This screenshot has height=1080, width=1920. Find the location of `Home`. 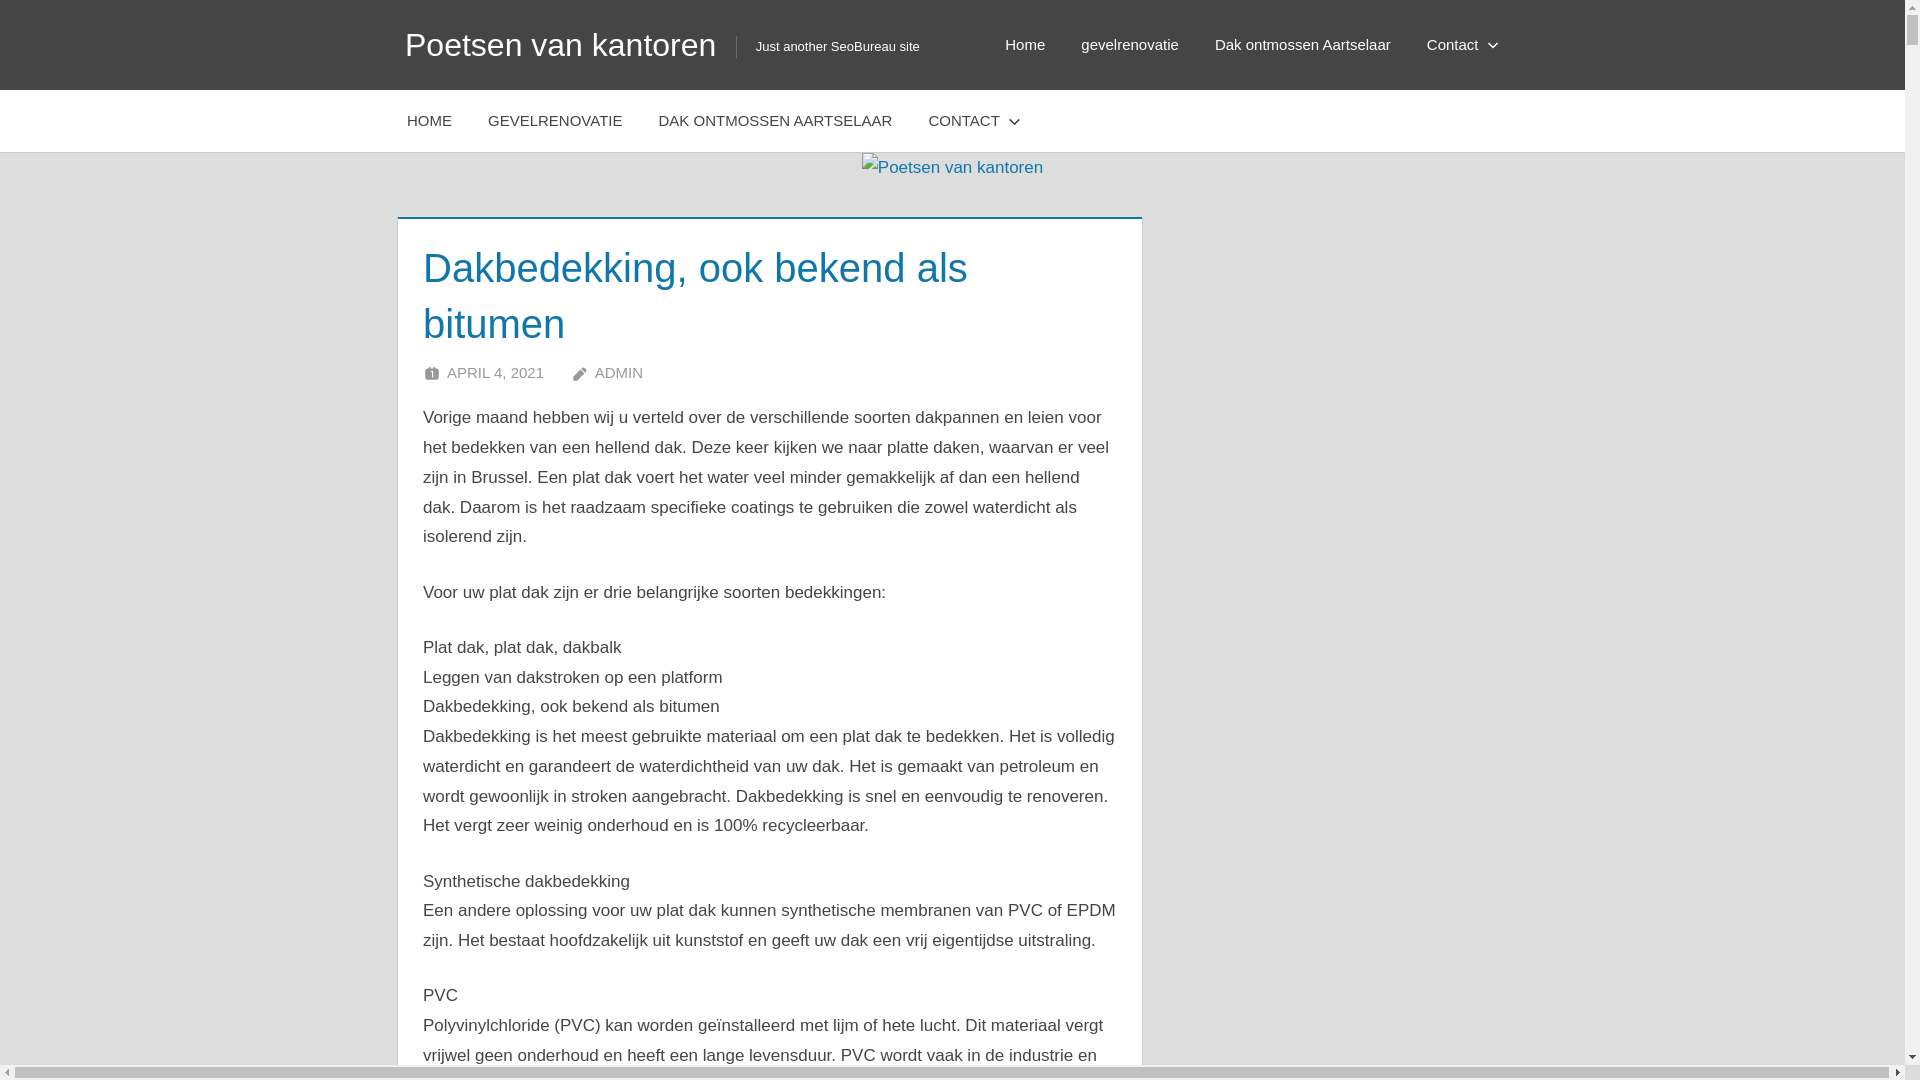

Home is located at coordinates (1025, 45).